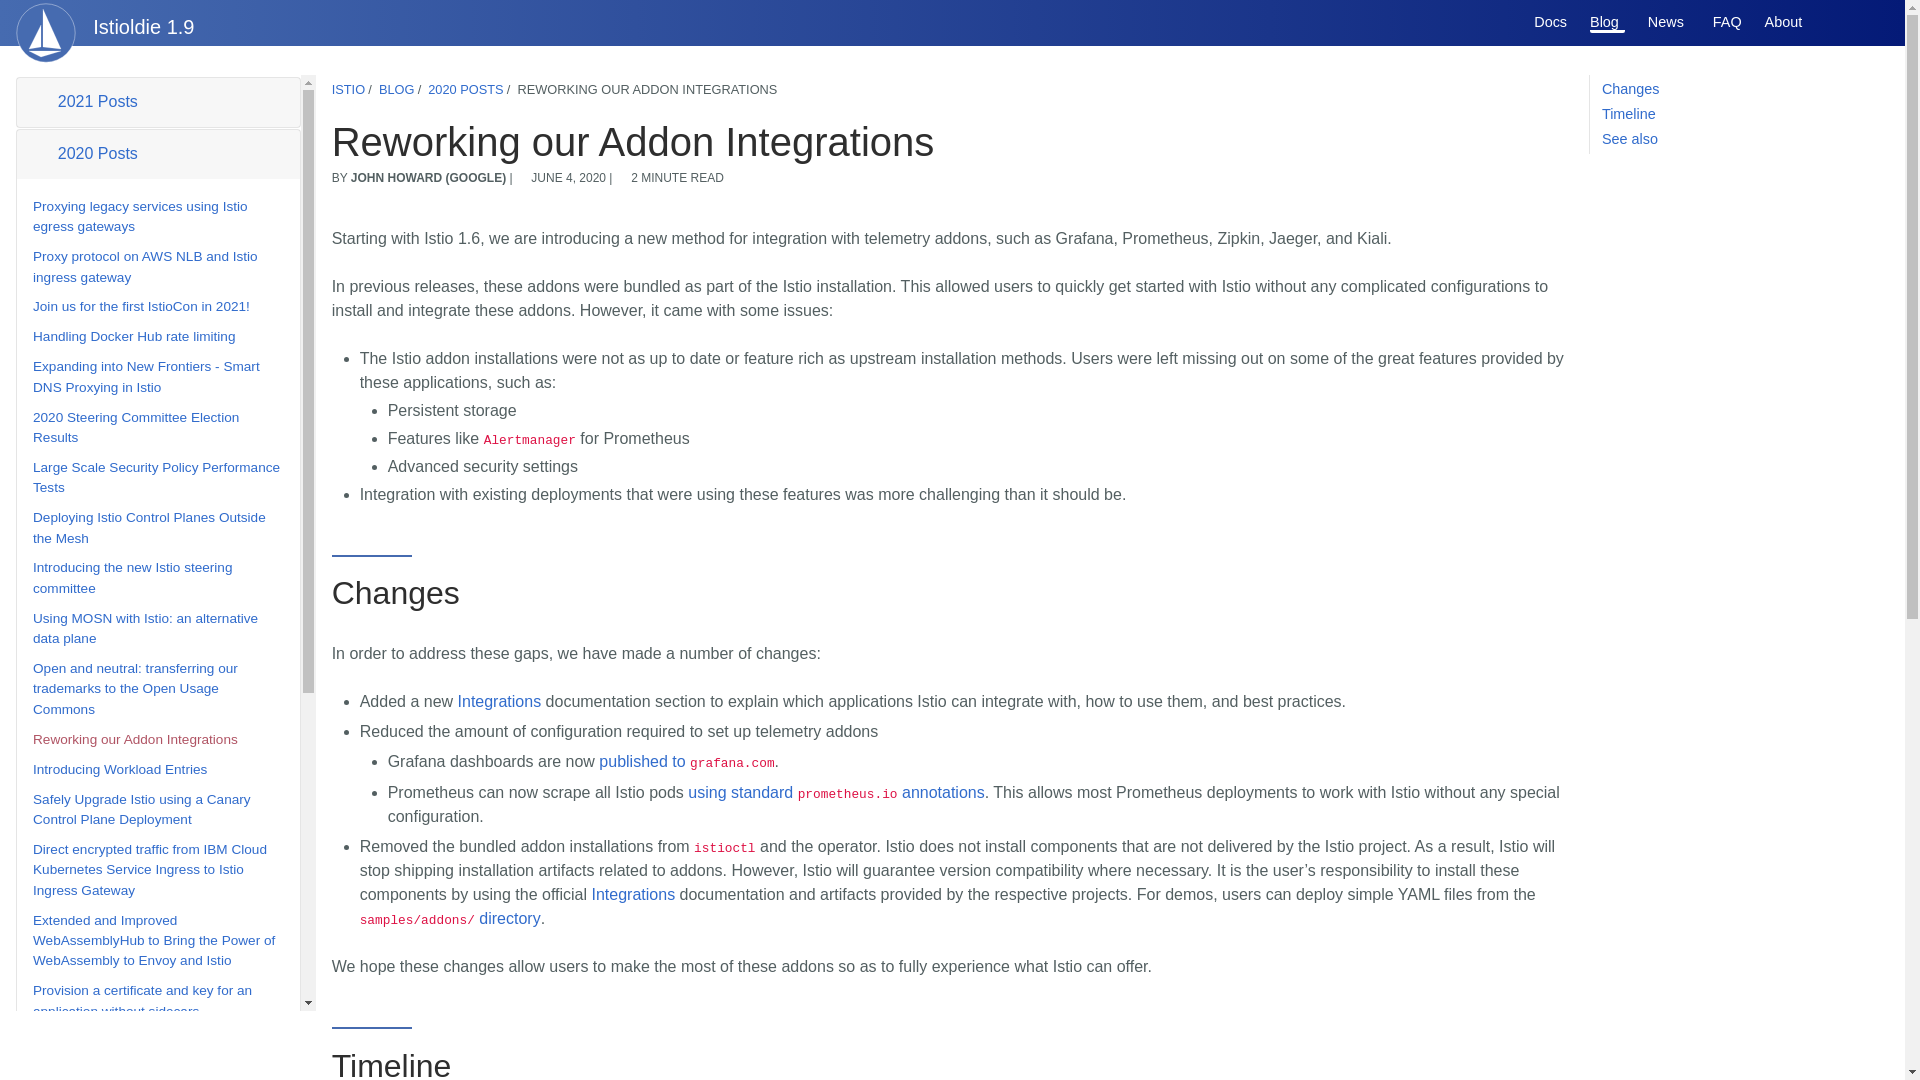 The width and height of the screenshot is (1920, 1080). Describe the element at coordinates (156, 477) in the screenshot. I see `Large Scale Security Policy Performance Tests` at that location.